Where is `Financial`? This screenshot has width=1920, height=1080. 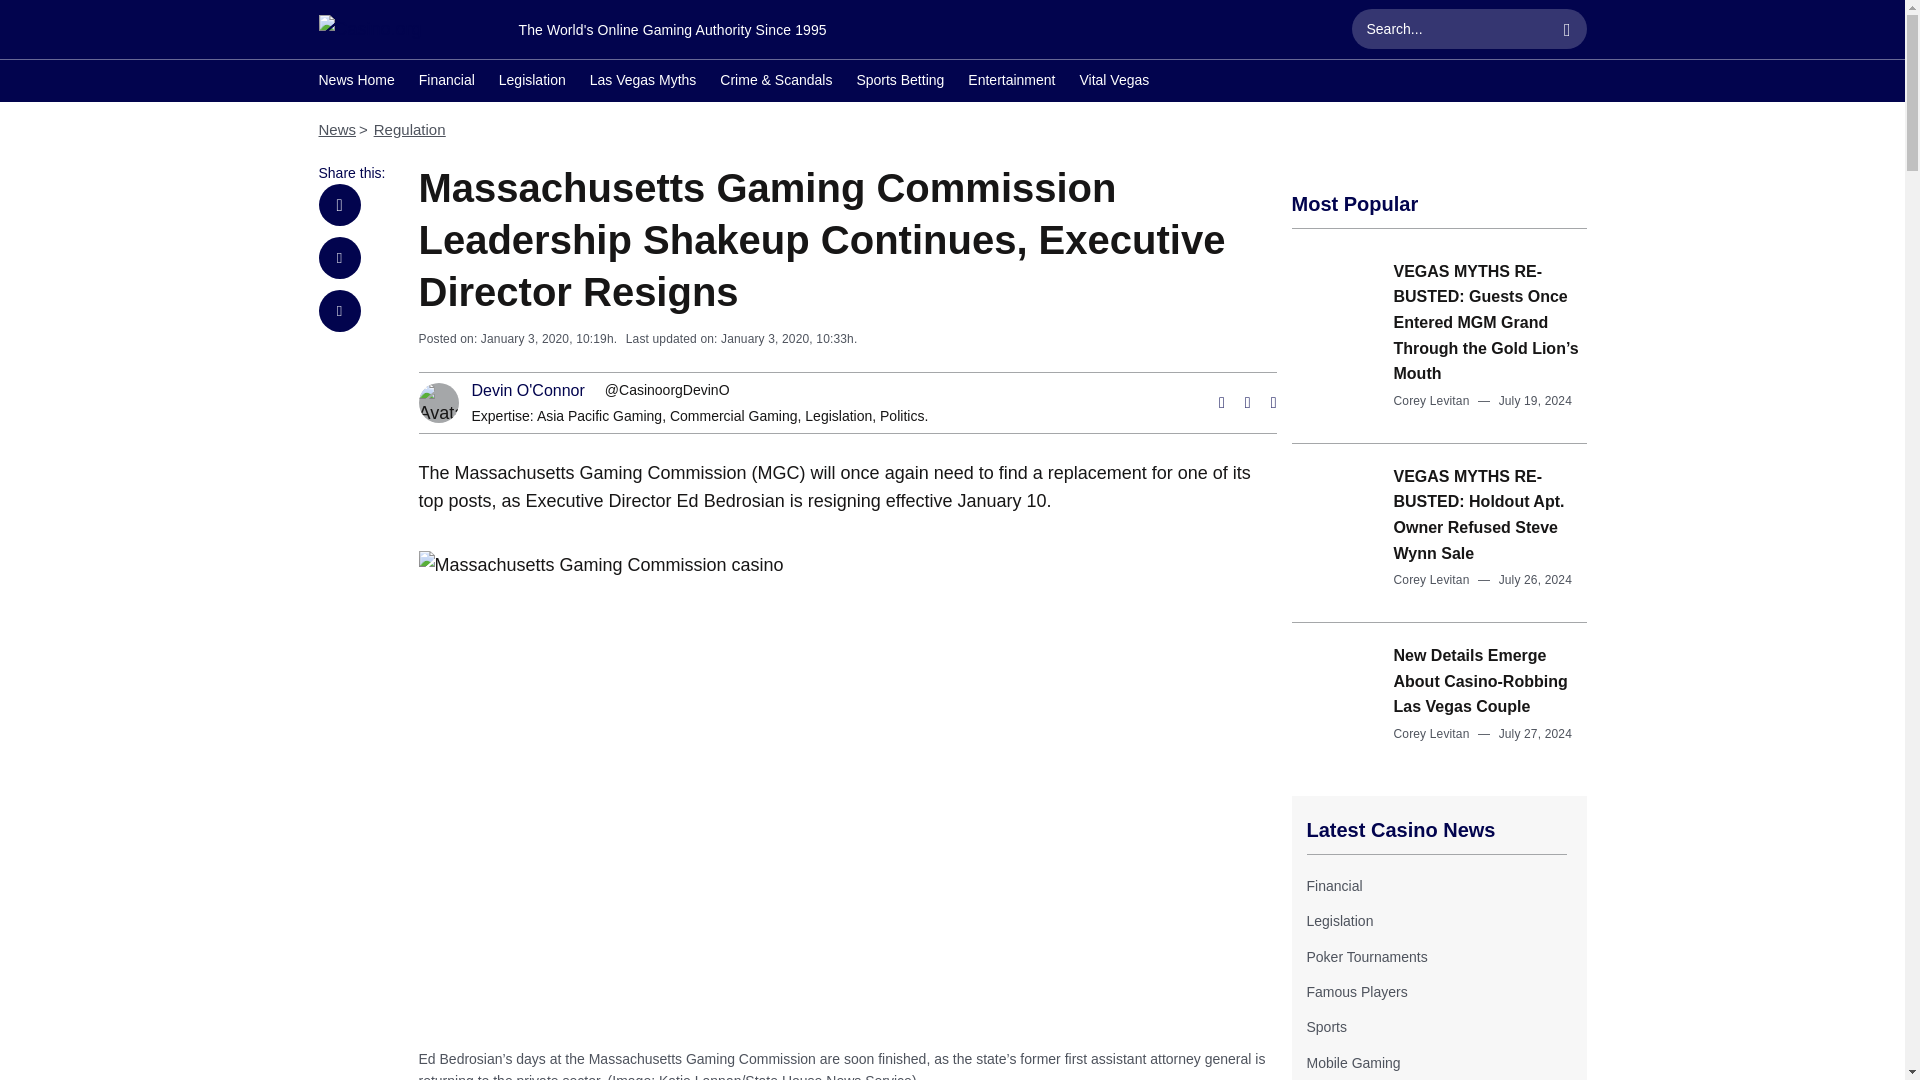 Financial is located at coordinates (446, 82).